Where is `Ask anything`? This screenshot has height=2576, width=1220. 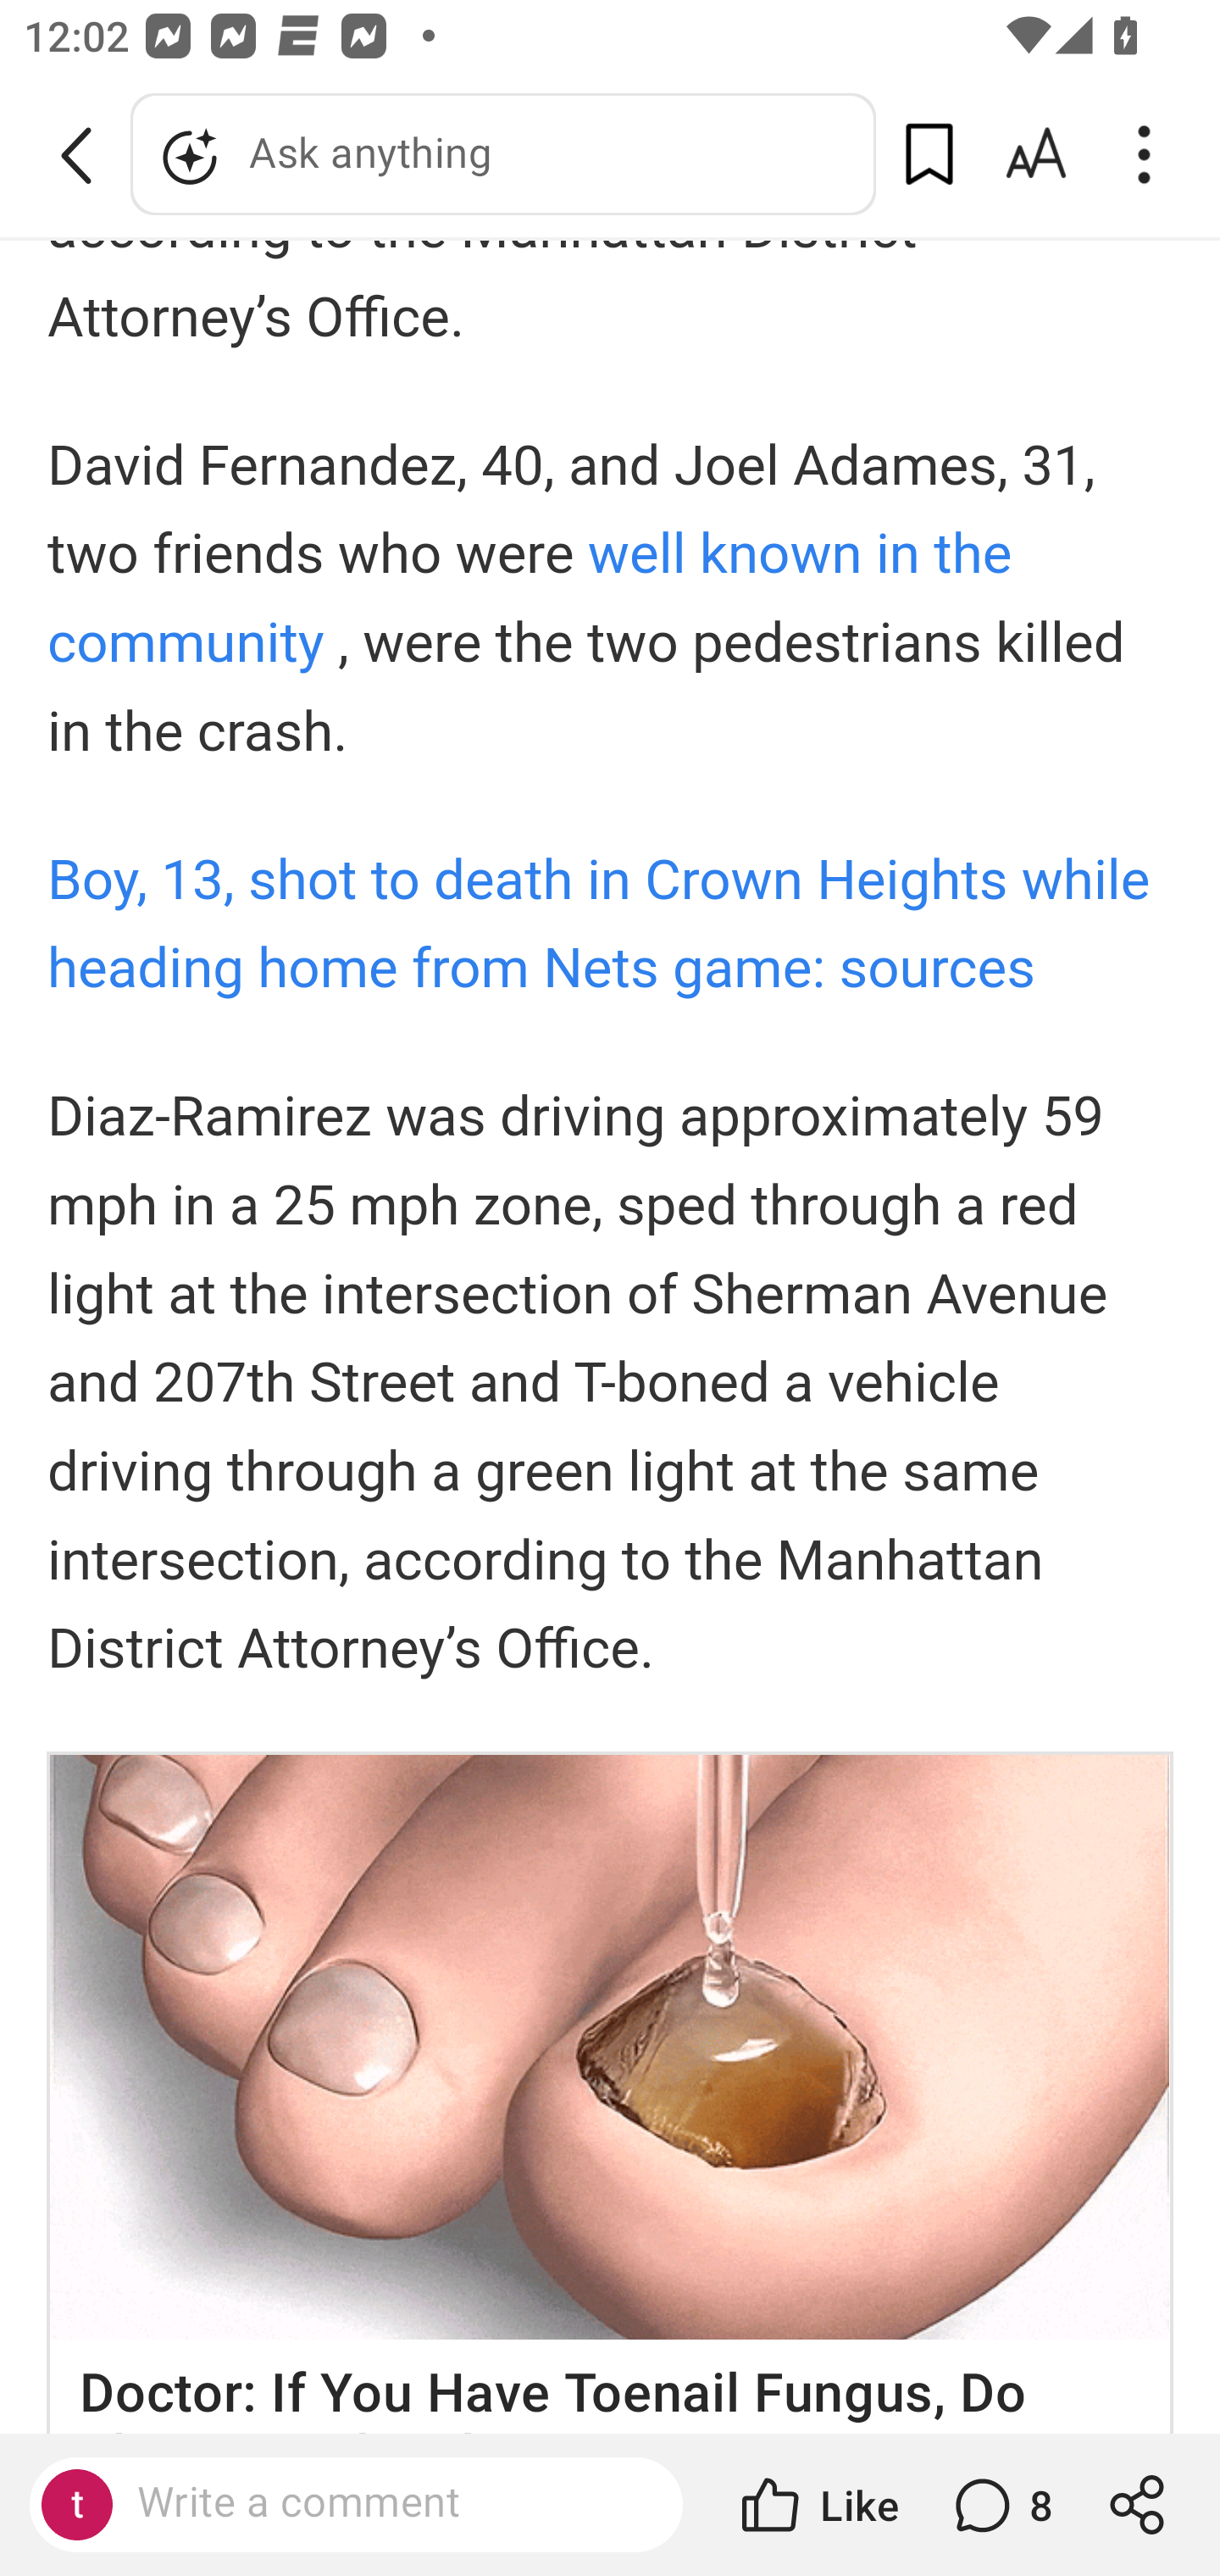 Ask anything is located at coordinates (503, 154).